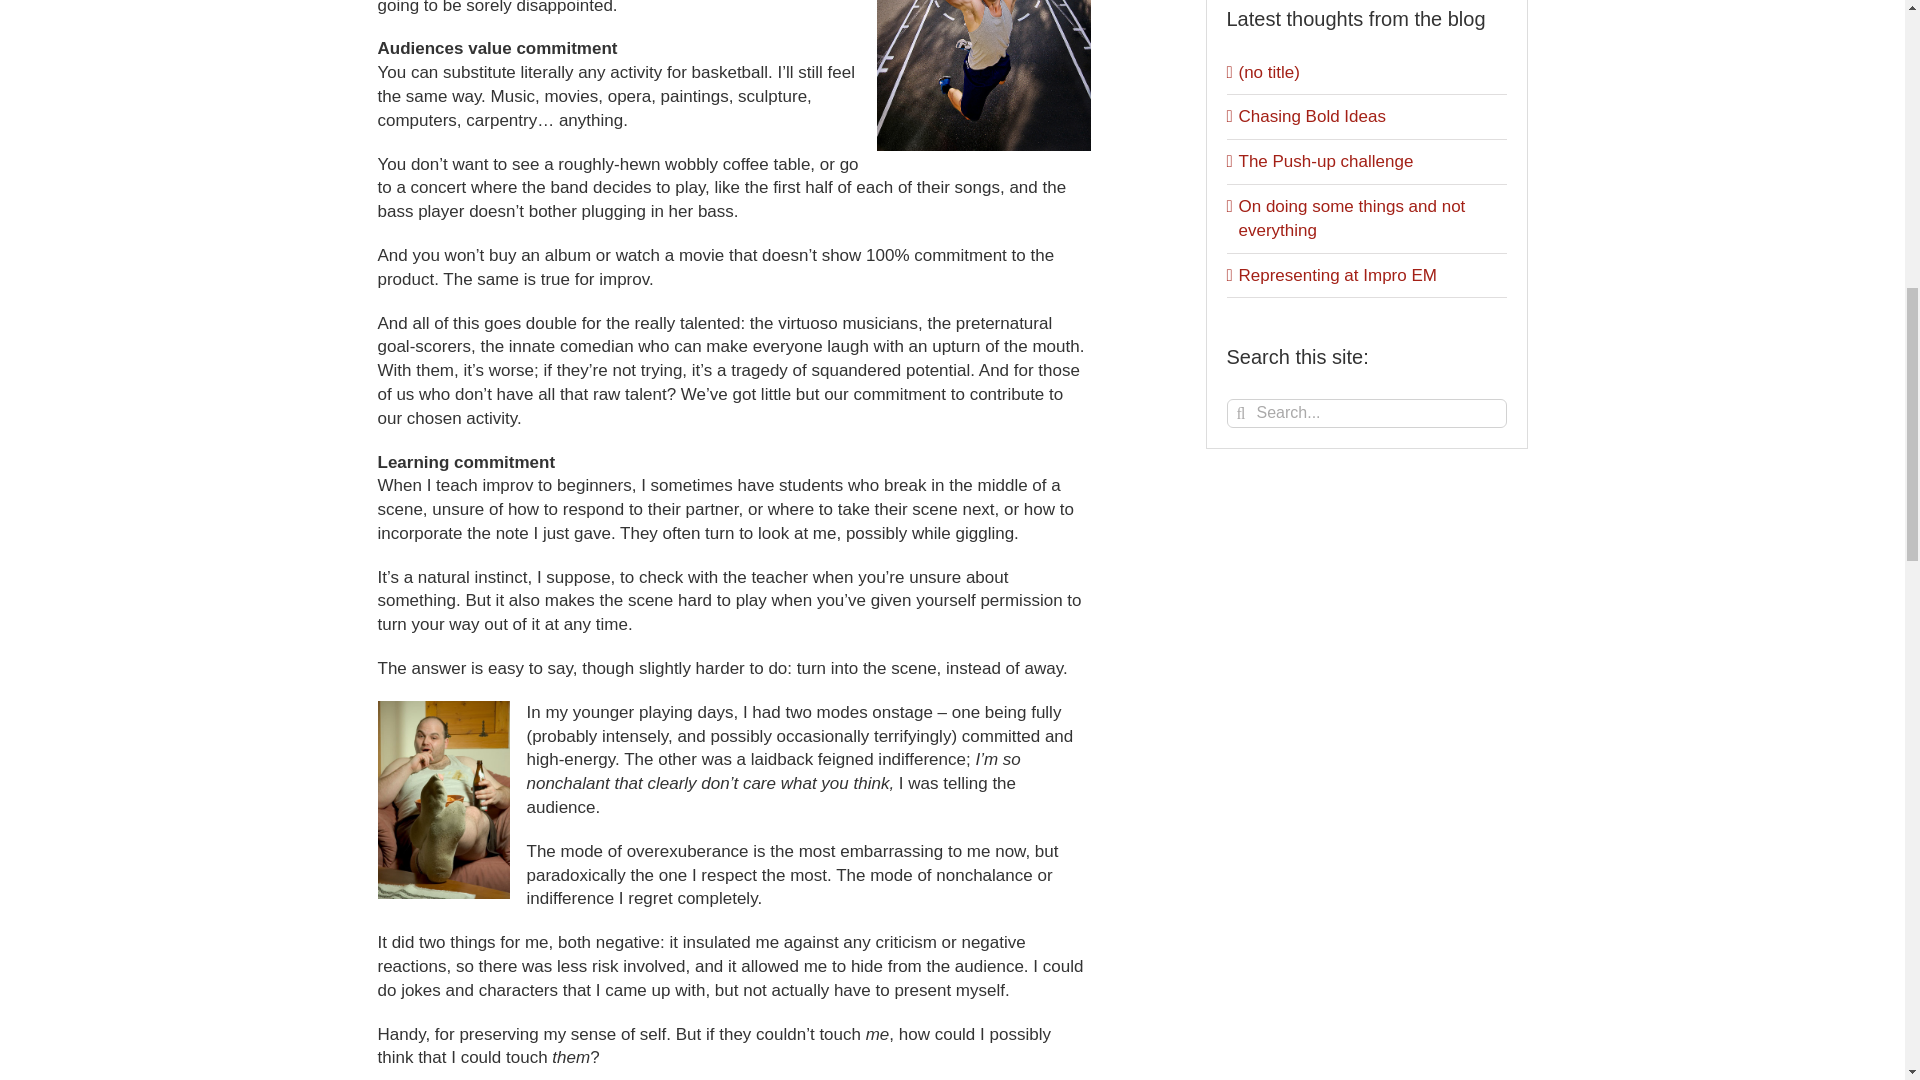  Describe the element at coordinates (1326, 161) in the screenshot. I see `The Push-up challenge` at that location.